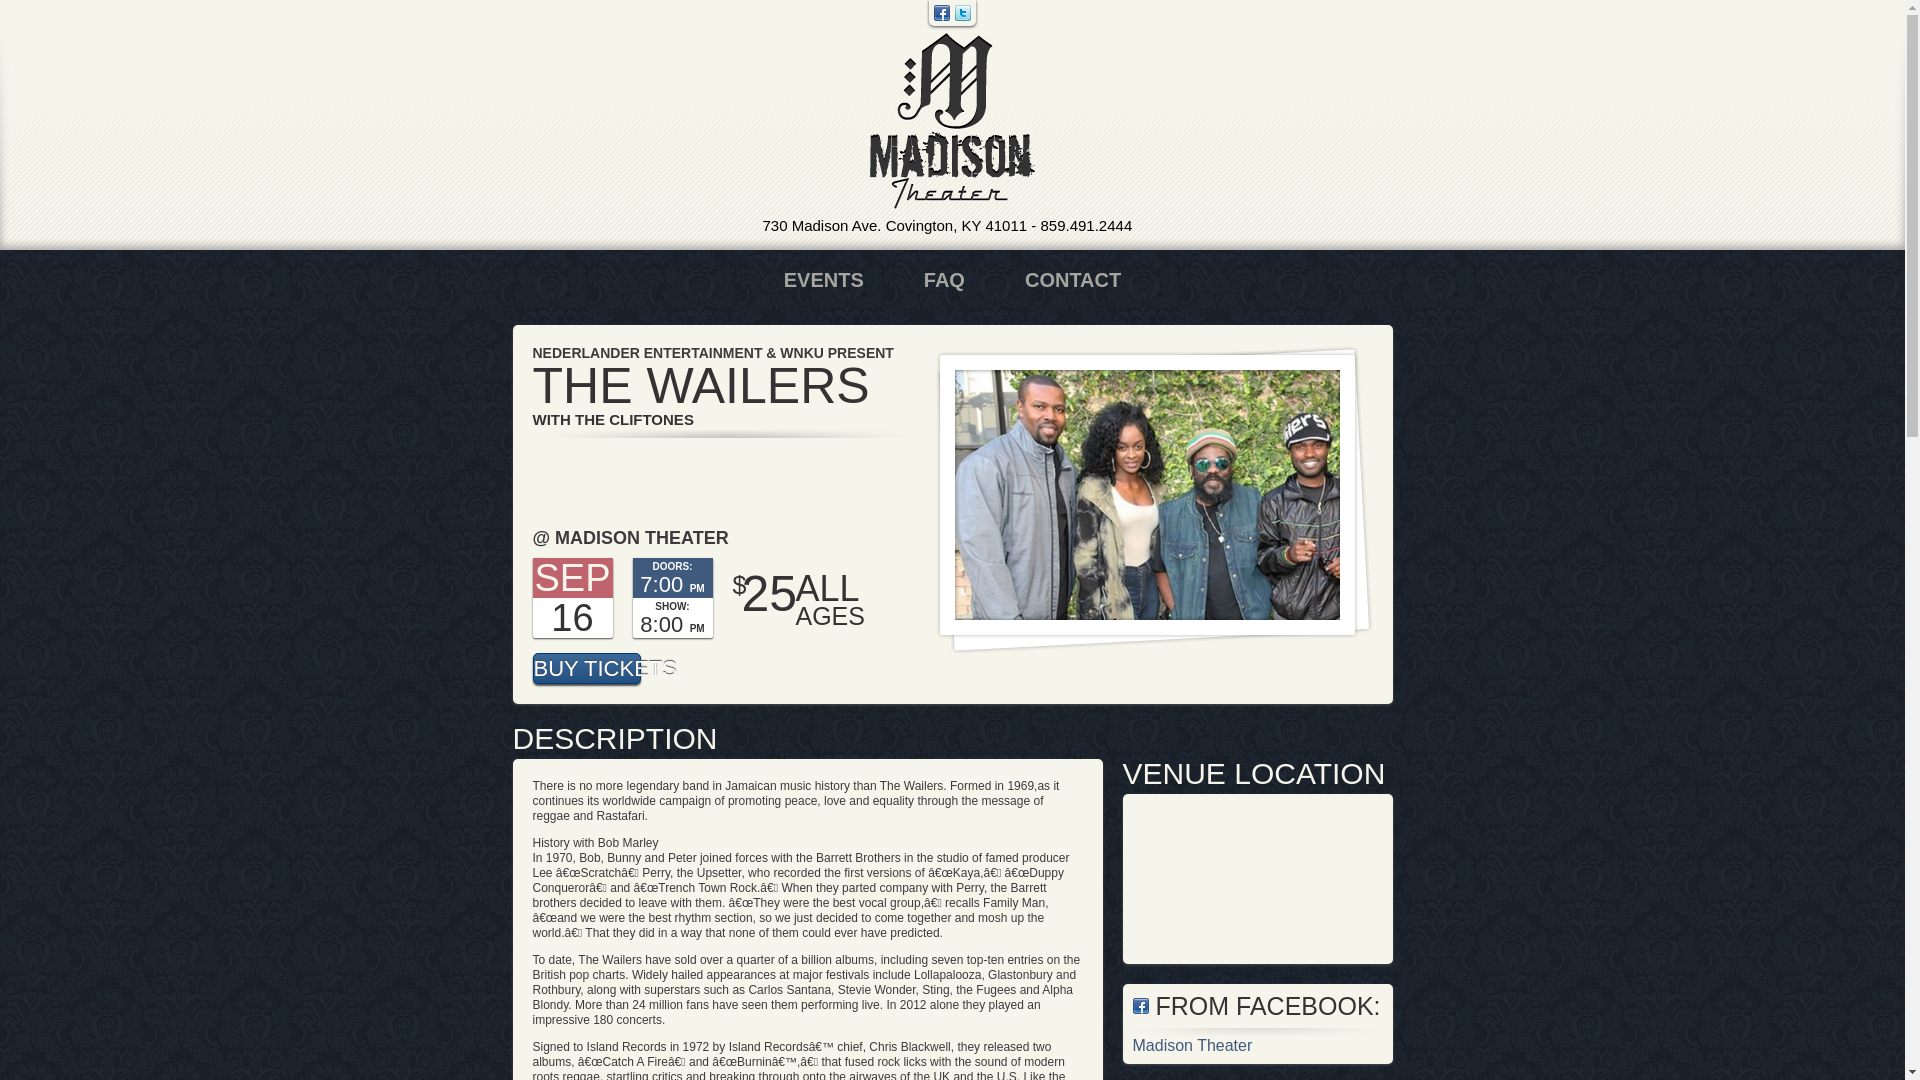  What do you see at coordinates (944, 279) in the screenshot?
I see `FAQ` at bounding box center [944, 279].